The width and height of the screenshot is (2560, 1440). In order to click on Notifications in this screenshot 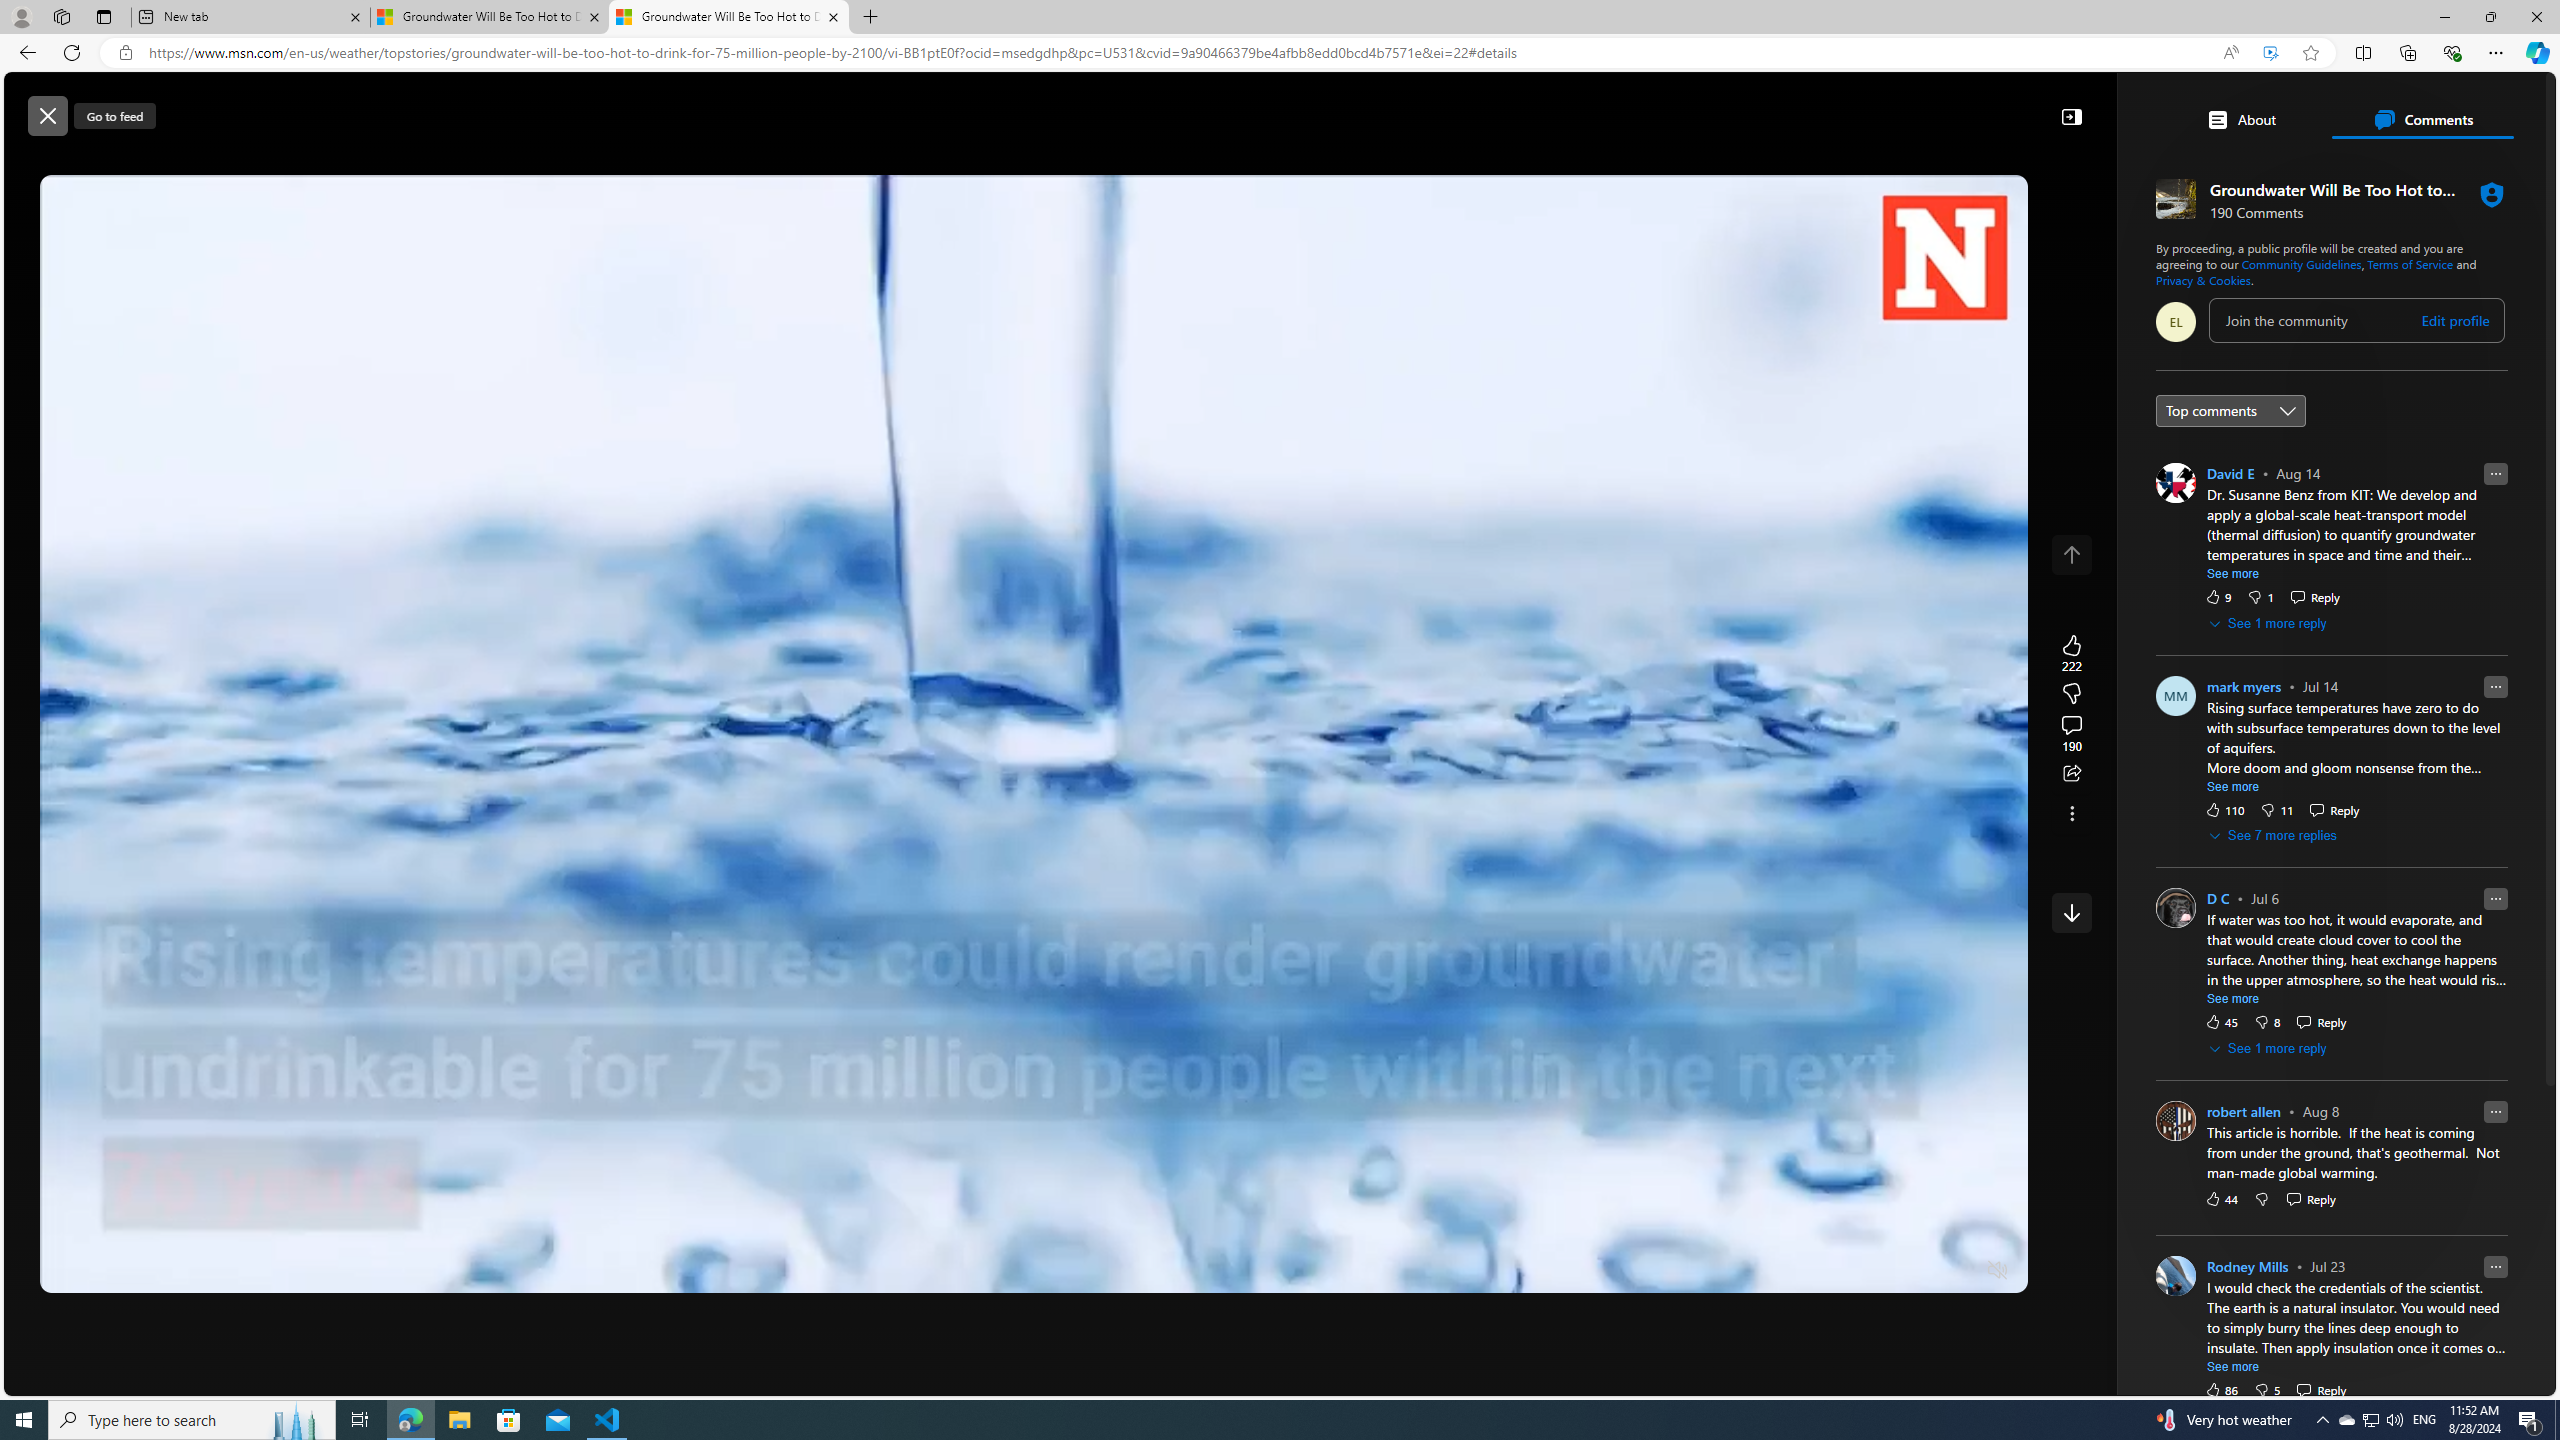, I will do `click(2471, 106)`.